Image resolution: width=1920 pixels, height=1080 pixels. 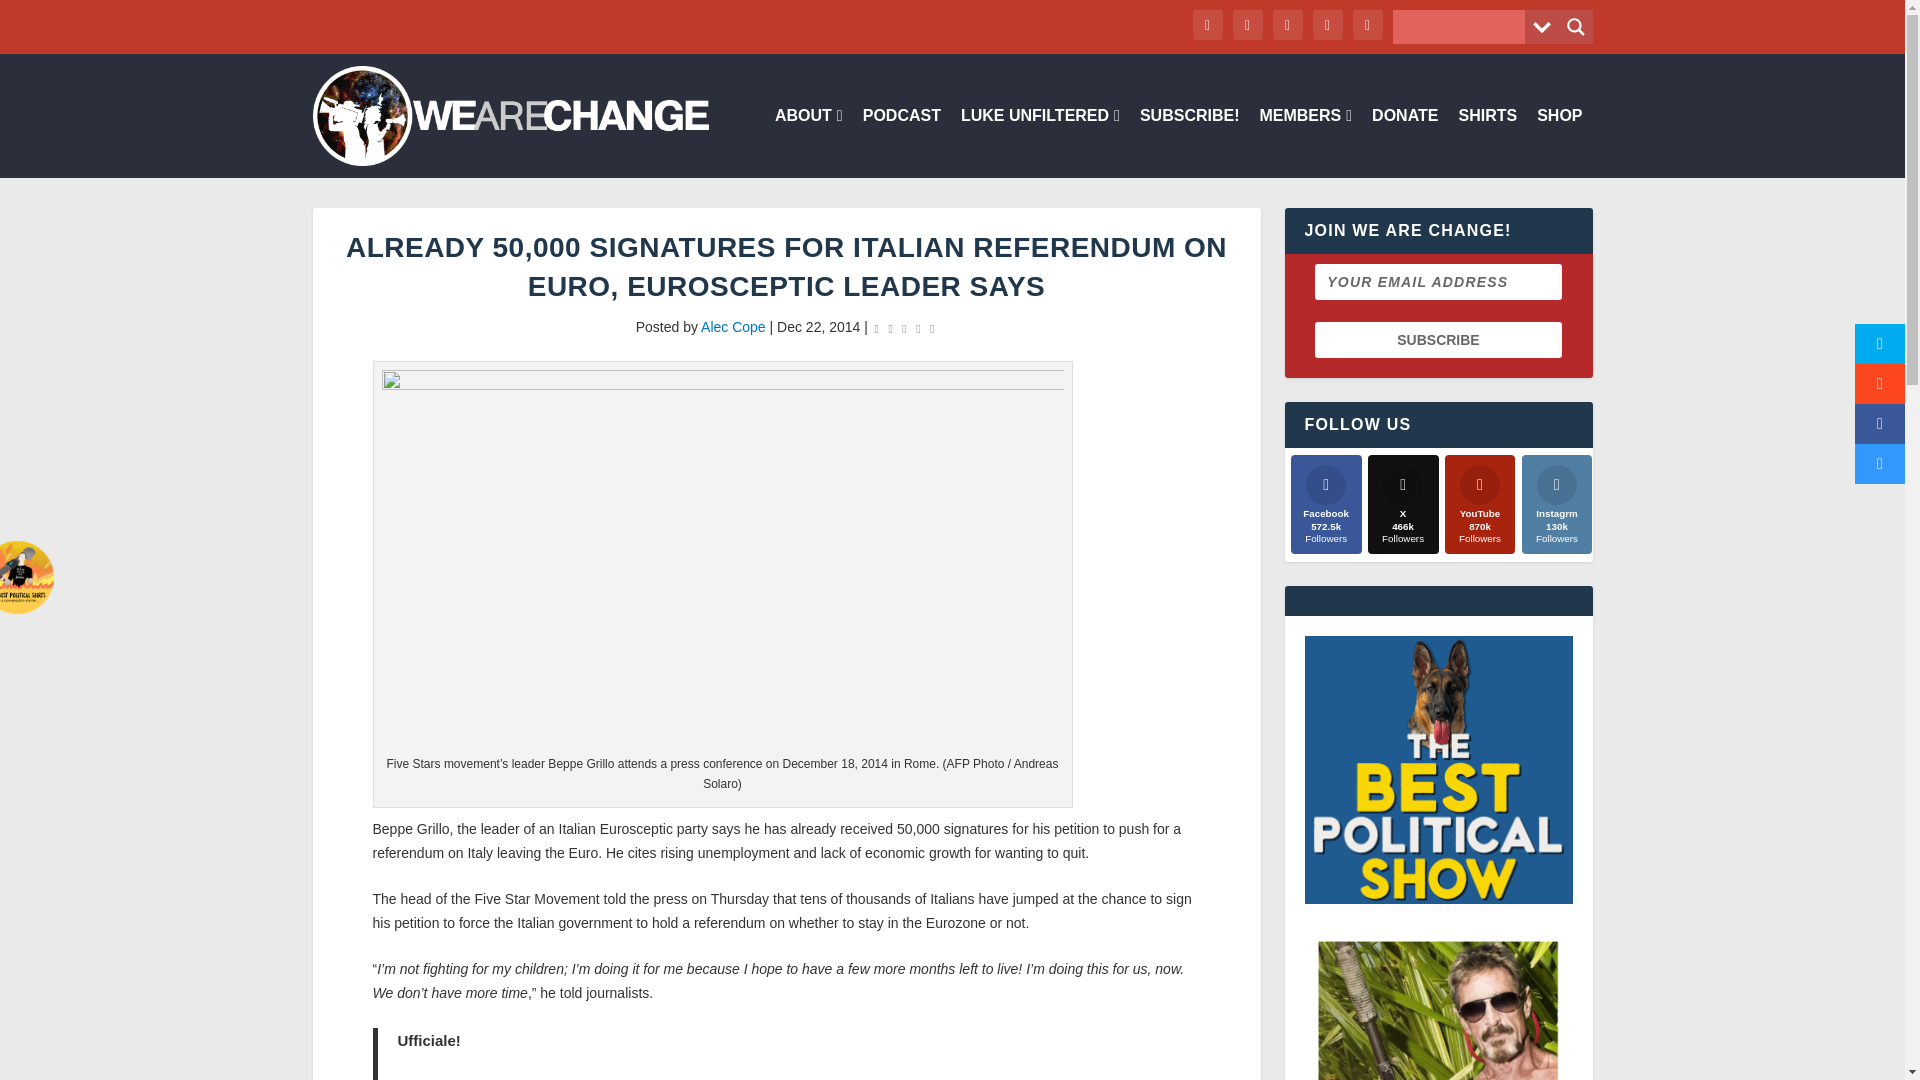 What do you see at coordinates (1040, 143) in the screenshot?
I see `LUKE UNFILTERED` at bounding box center [1040, 143].